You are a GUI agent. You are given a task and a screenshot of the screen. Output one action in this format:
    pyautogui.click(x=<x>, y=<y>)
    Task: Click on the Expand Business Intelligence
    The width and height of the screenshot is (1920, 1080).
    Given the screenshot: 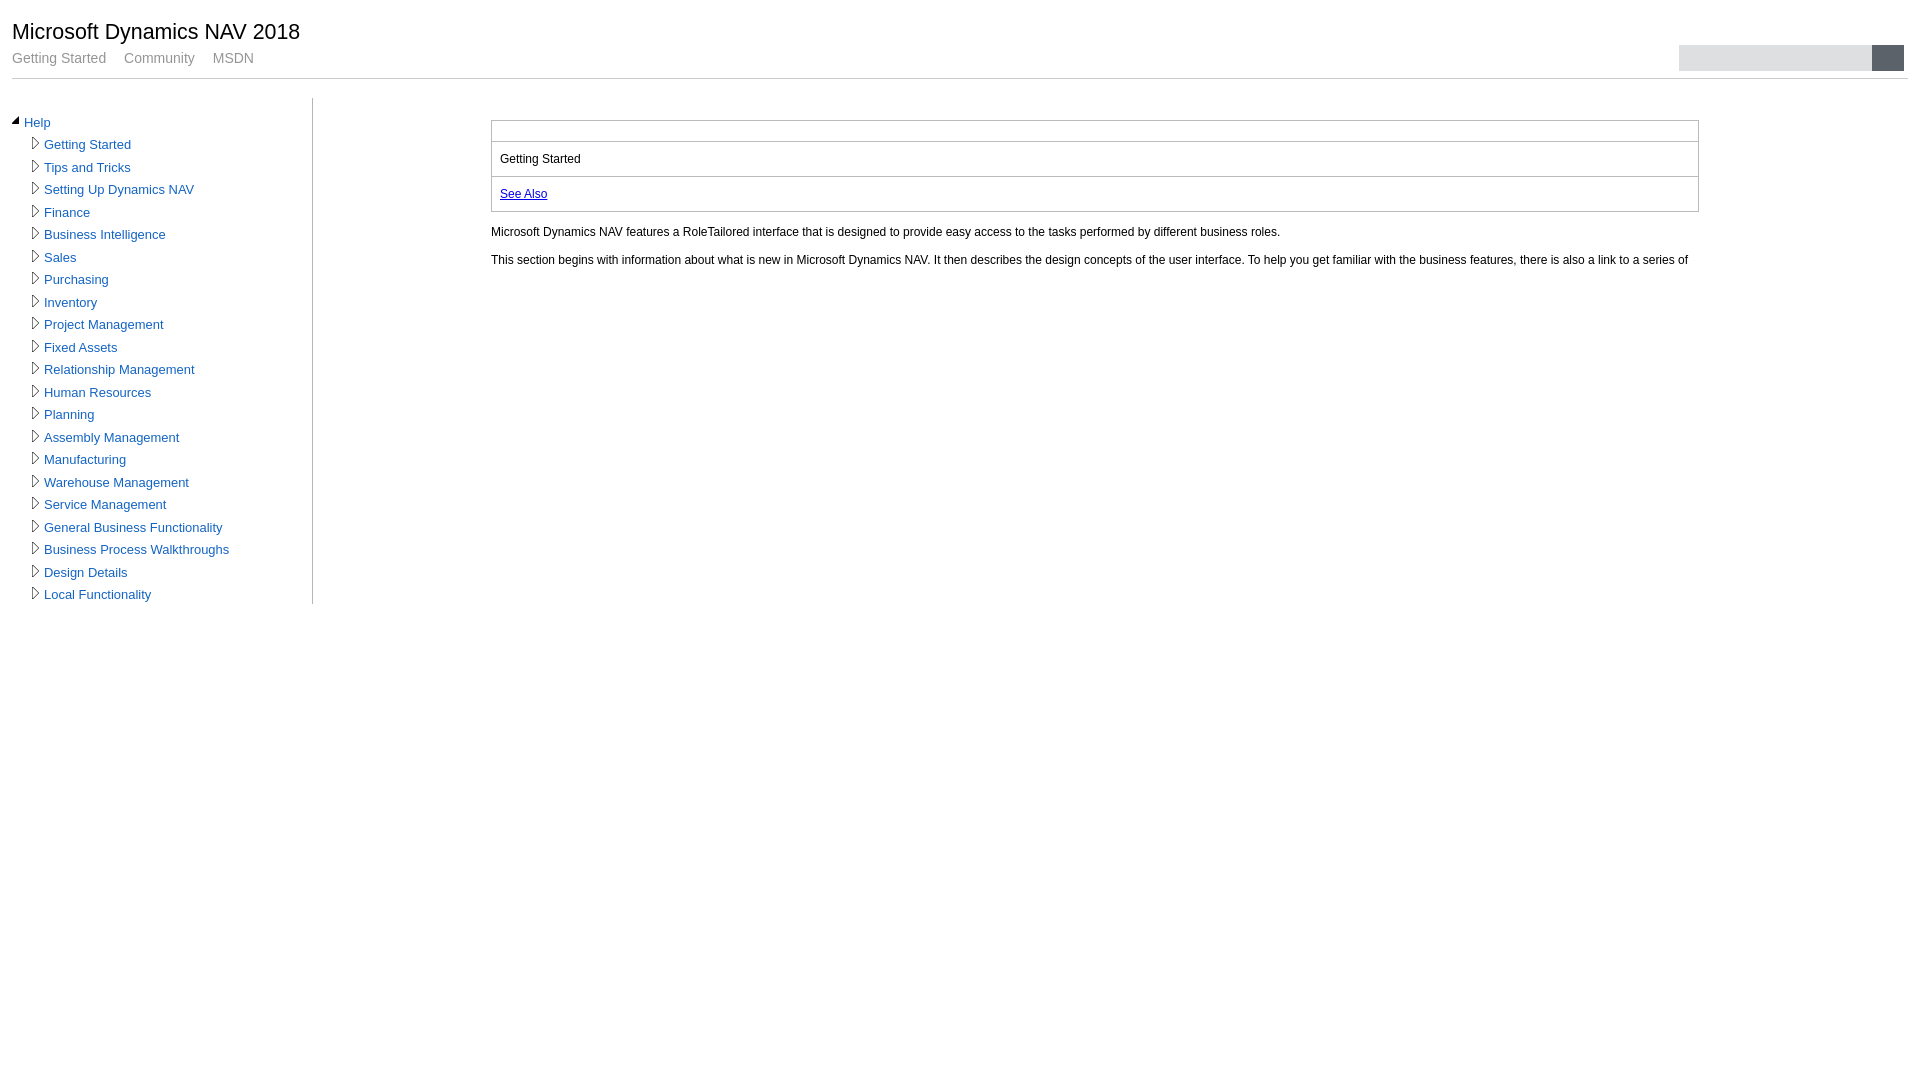 What is the action you would take?
    pyautogui.click(x=36, y=233)
    